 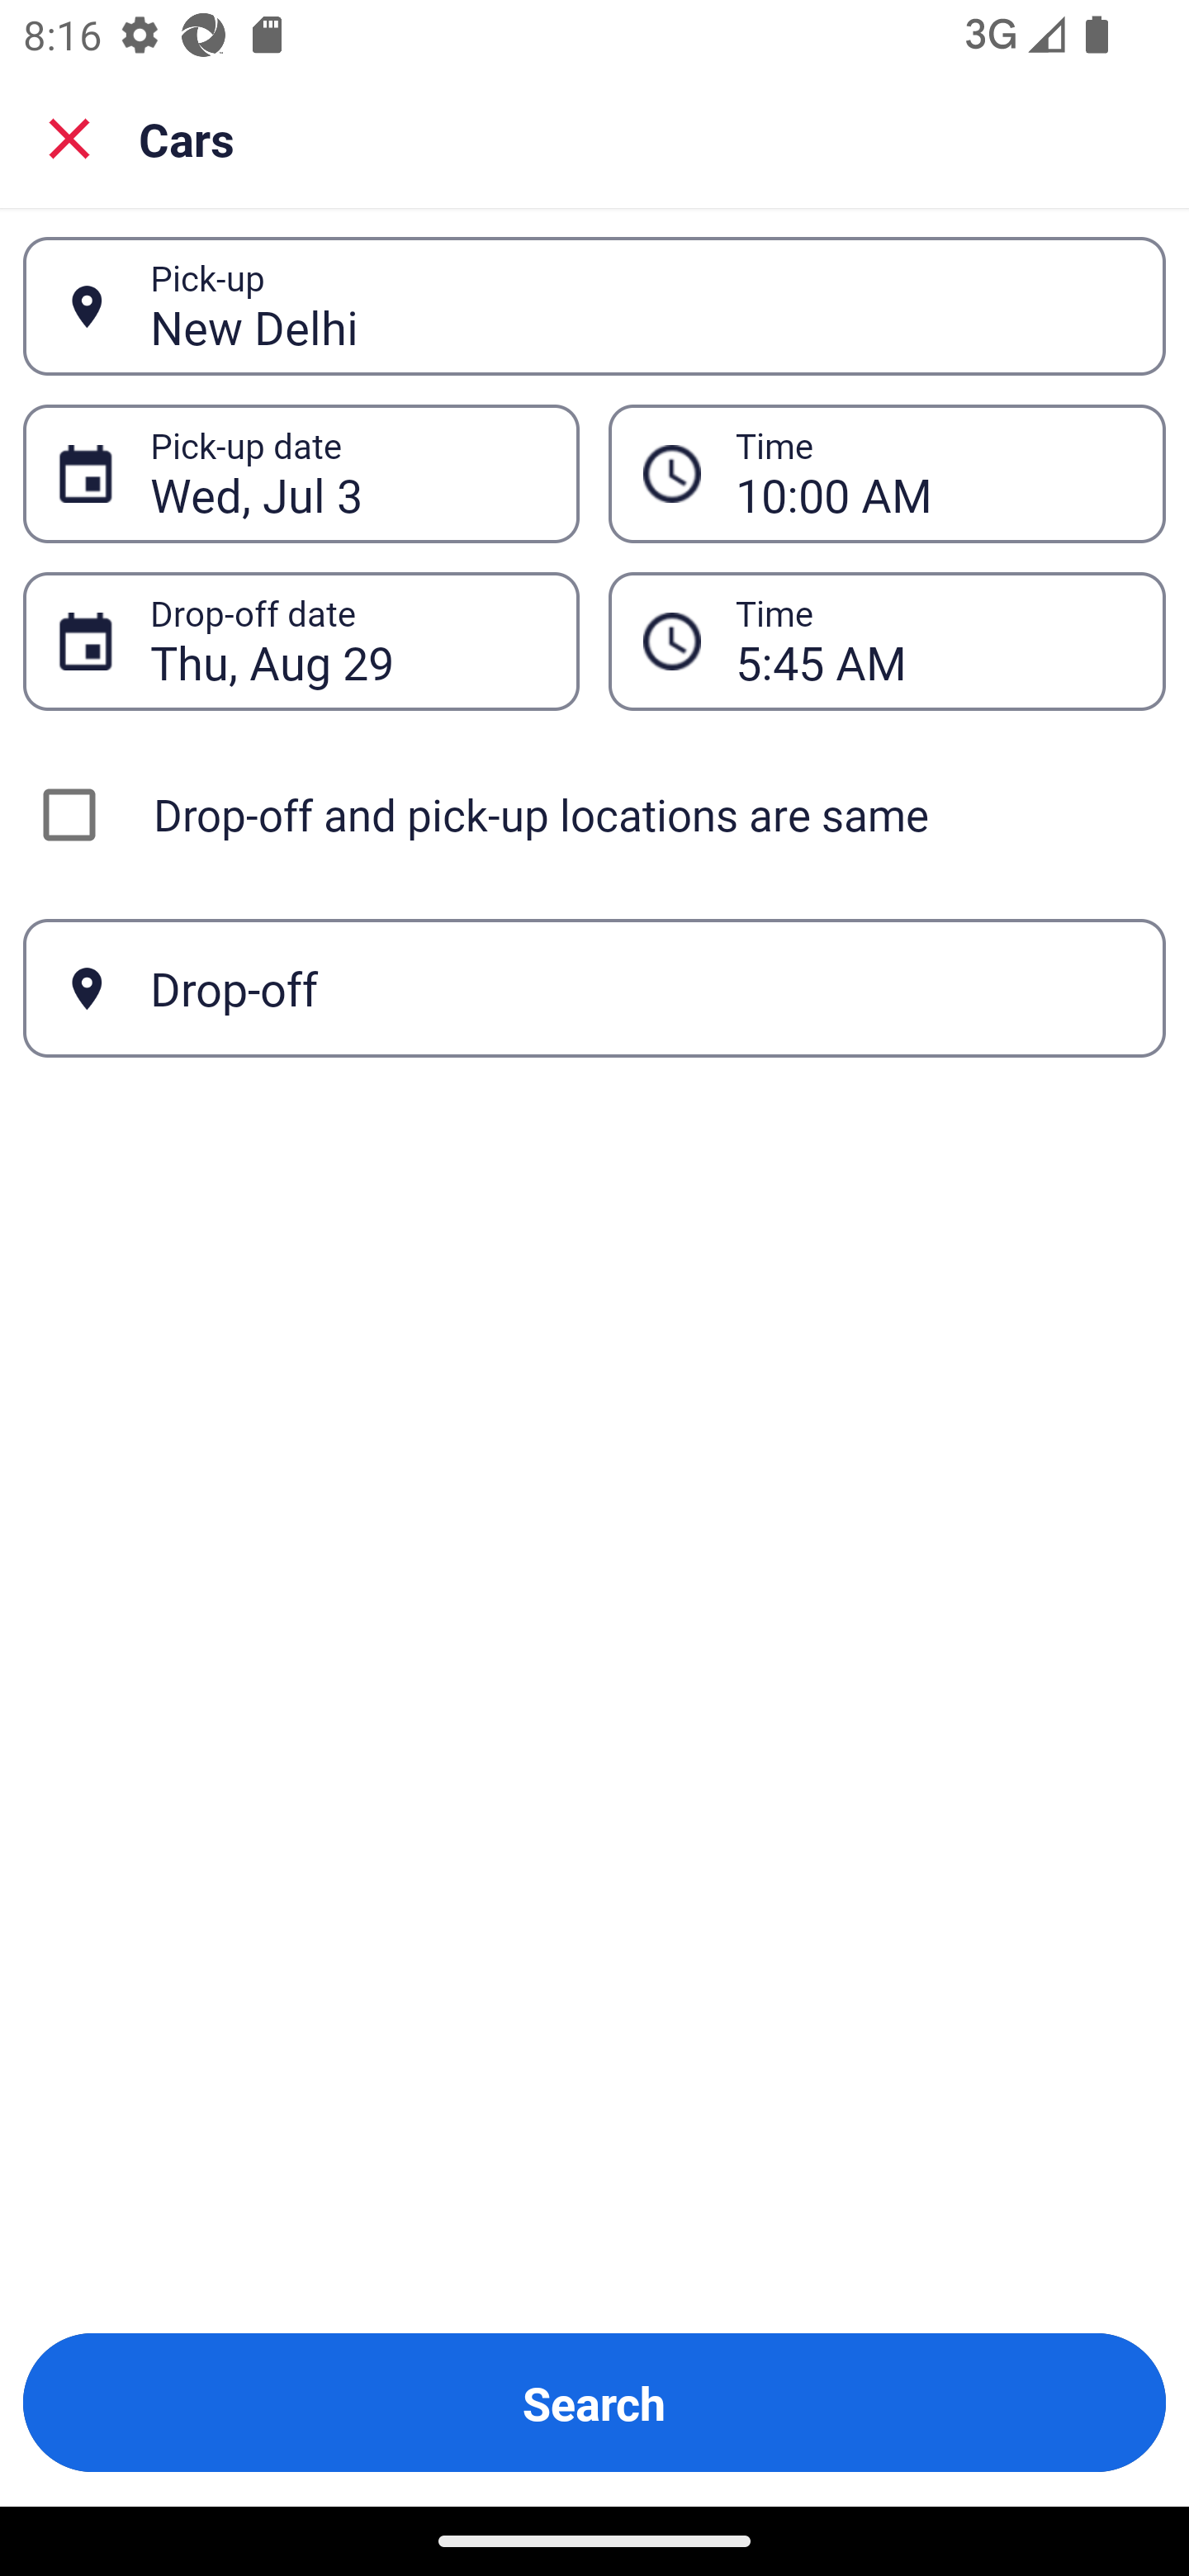 What do you see at coordinates (301, 641) in the screenshot?
I see `Thu, Aug 29 Drop-off date` at bounding box center [301, 641].